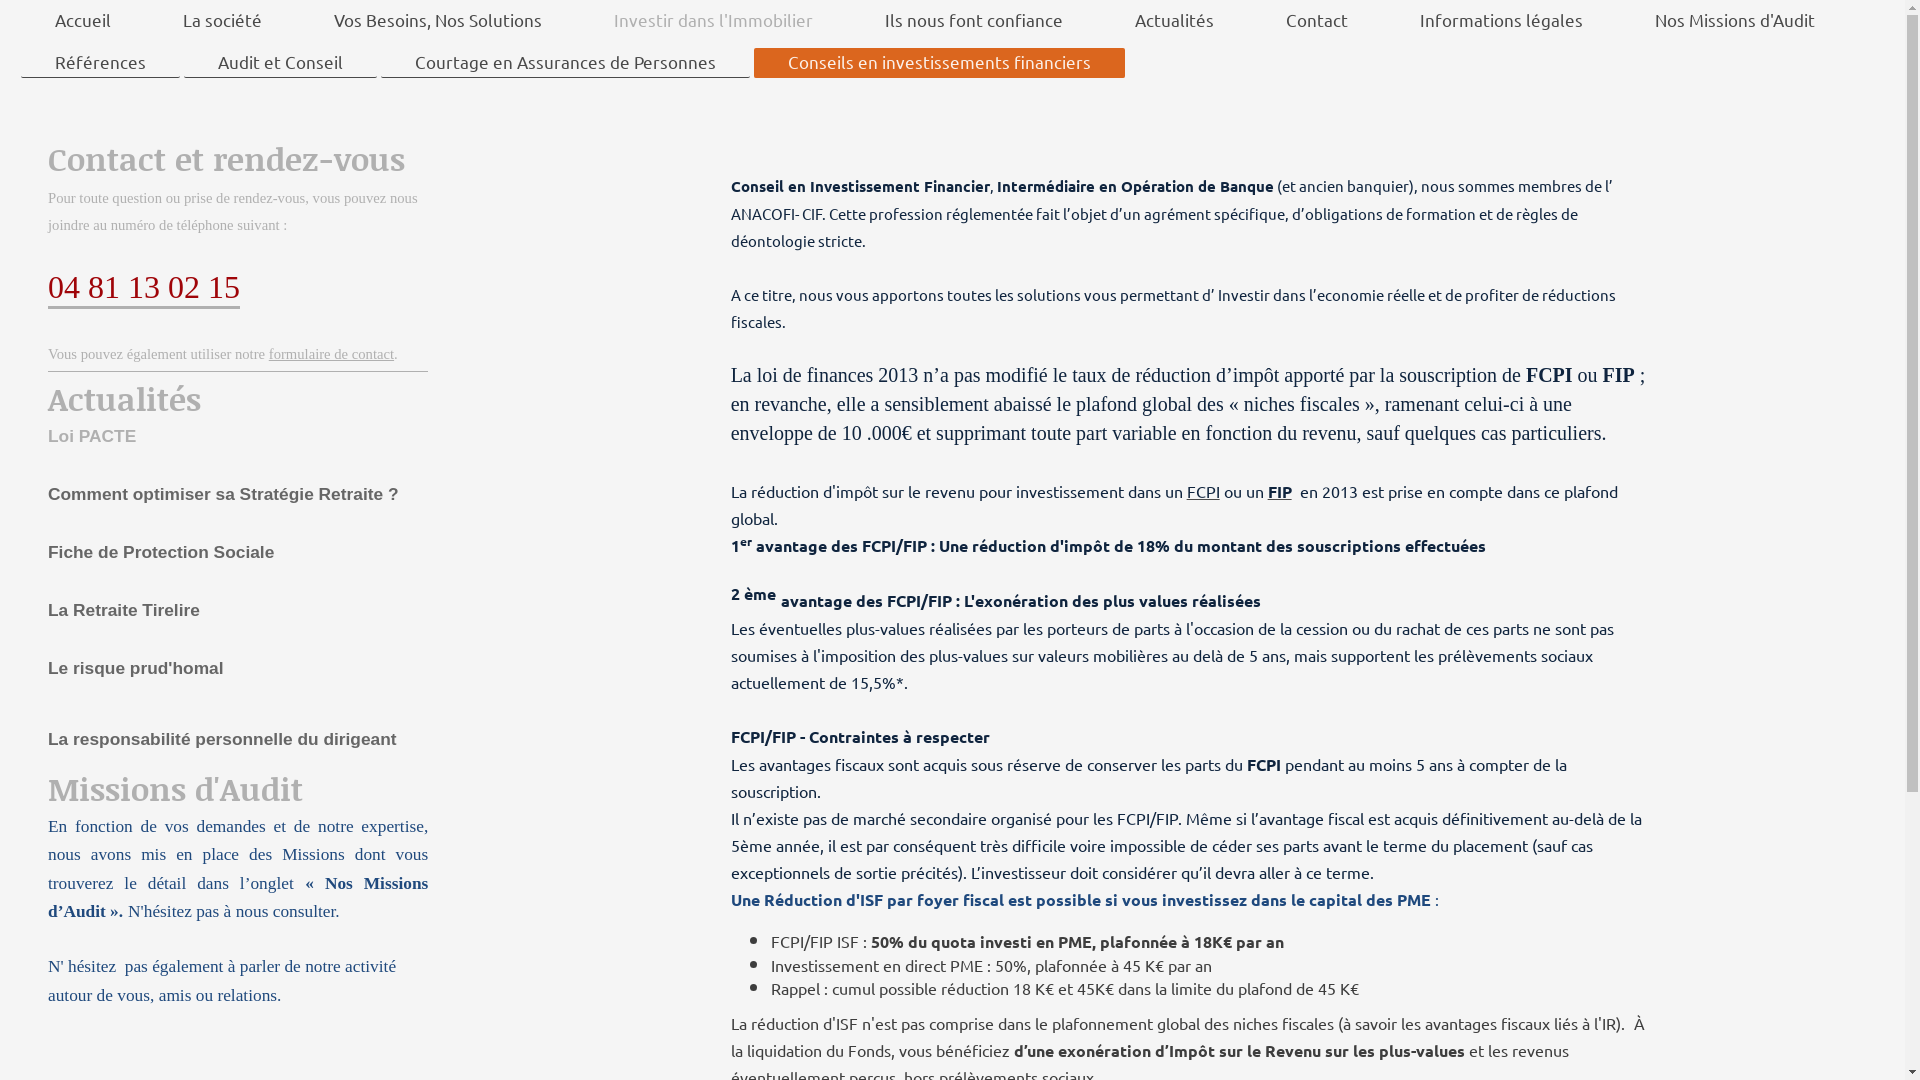 The width and height of the screenshot is (1920, 1080). I want to click on Ils nous font confiance, so click(974, 21).